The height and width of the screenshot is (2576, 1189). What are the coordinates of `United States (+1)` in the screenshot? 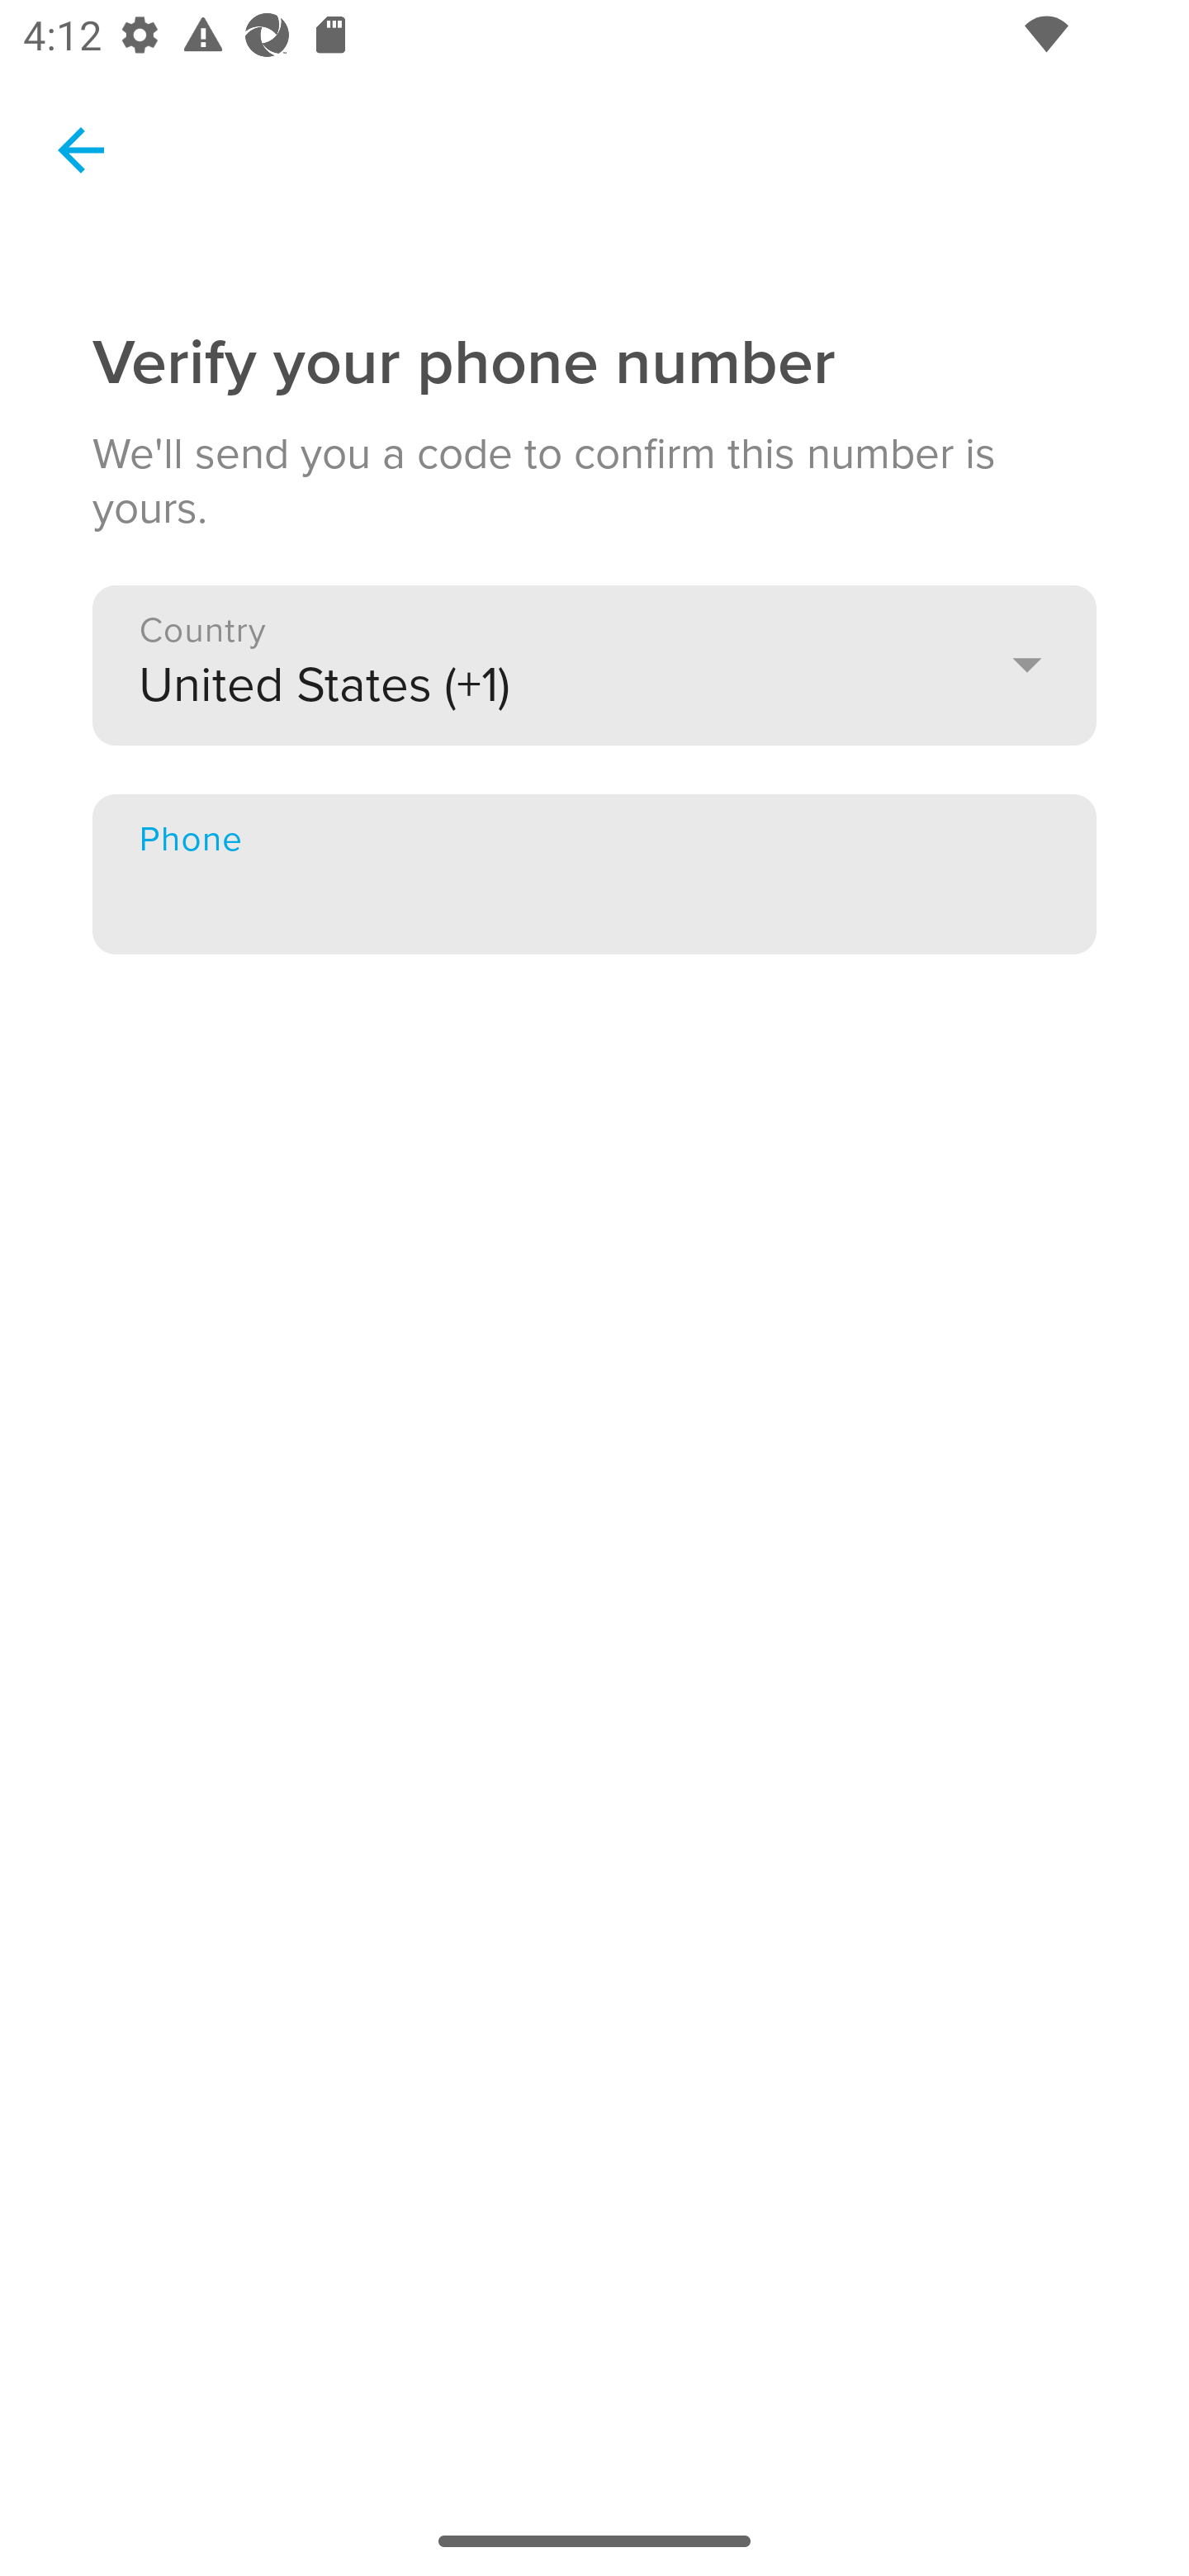 It's located at (594, 664).